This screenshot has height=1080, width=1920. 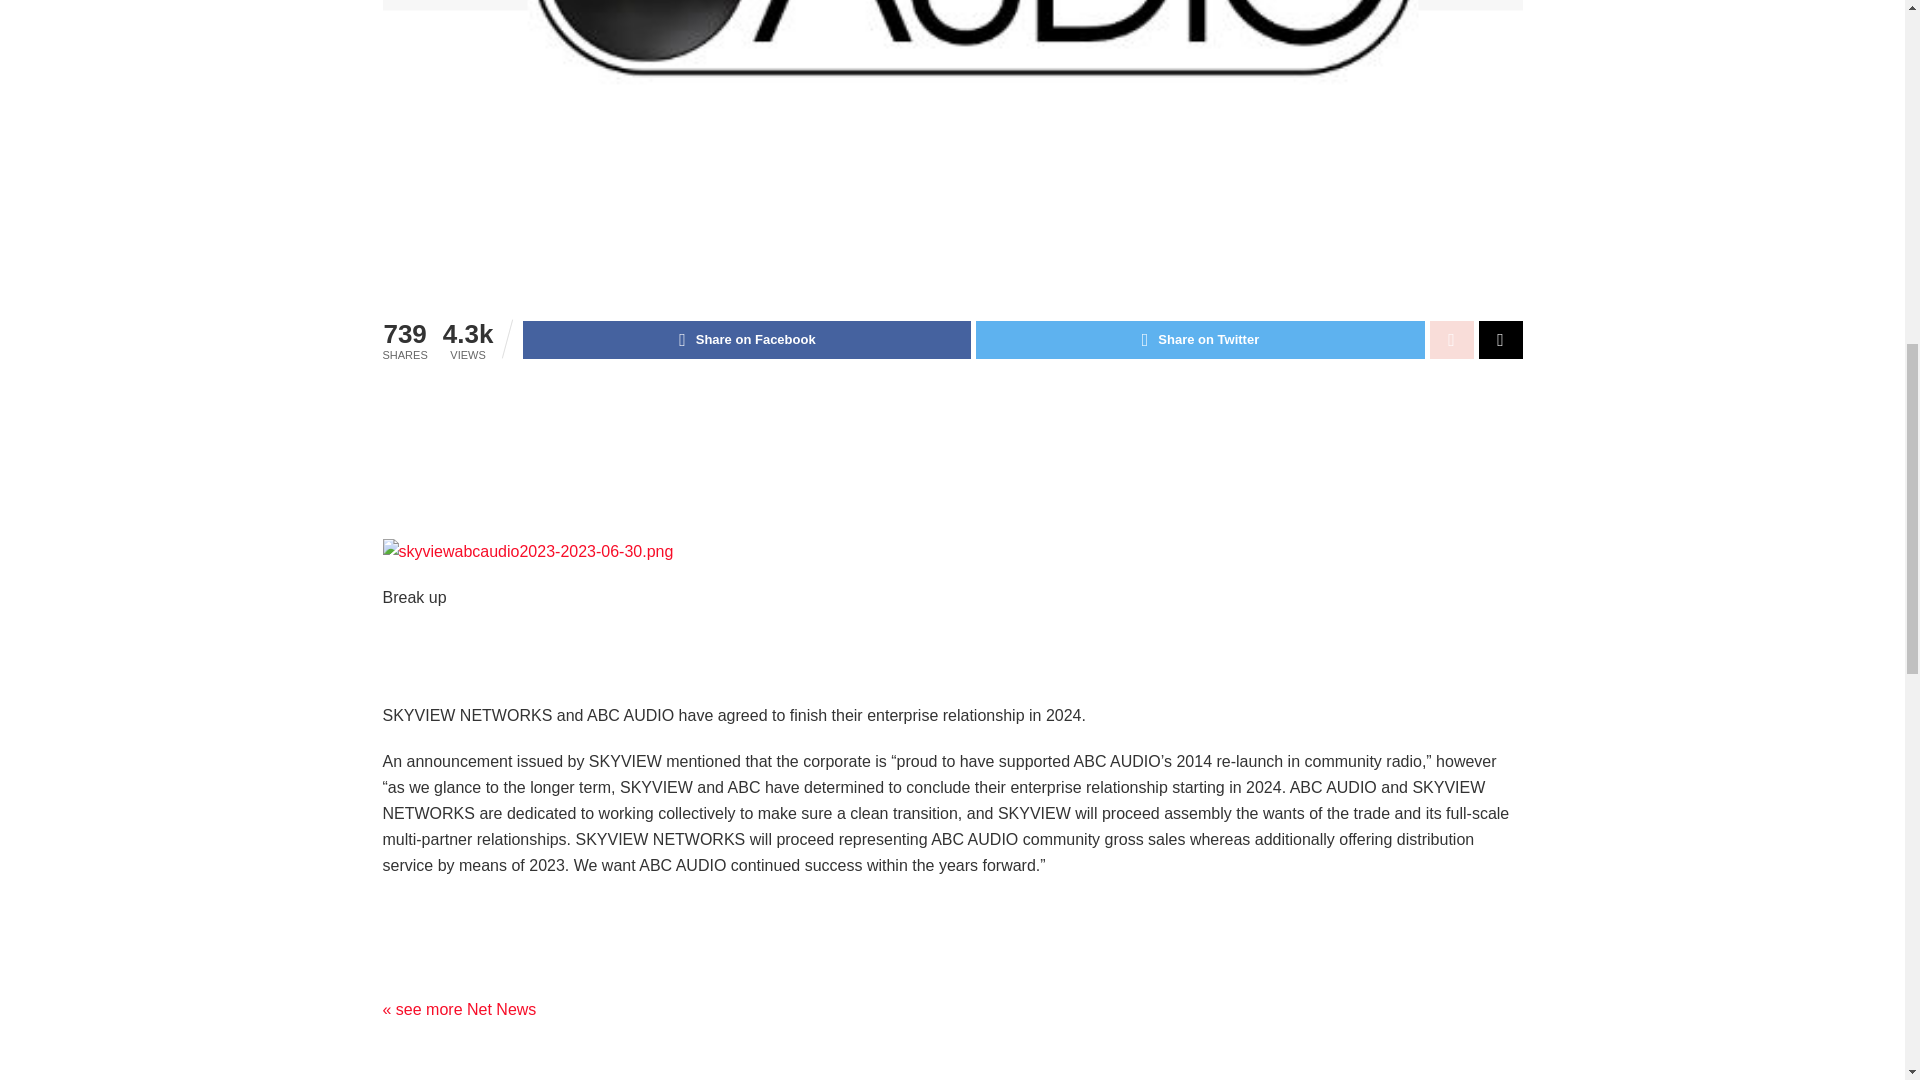 I want to click on Share on Twitter, so click(x=1200, y=339).